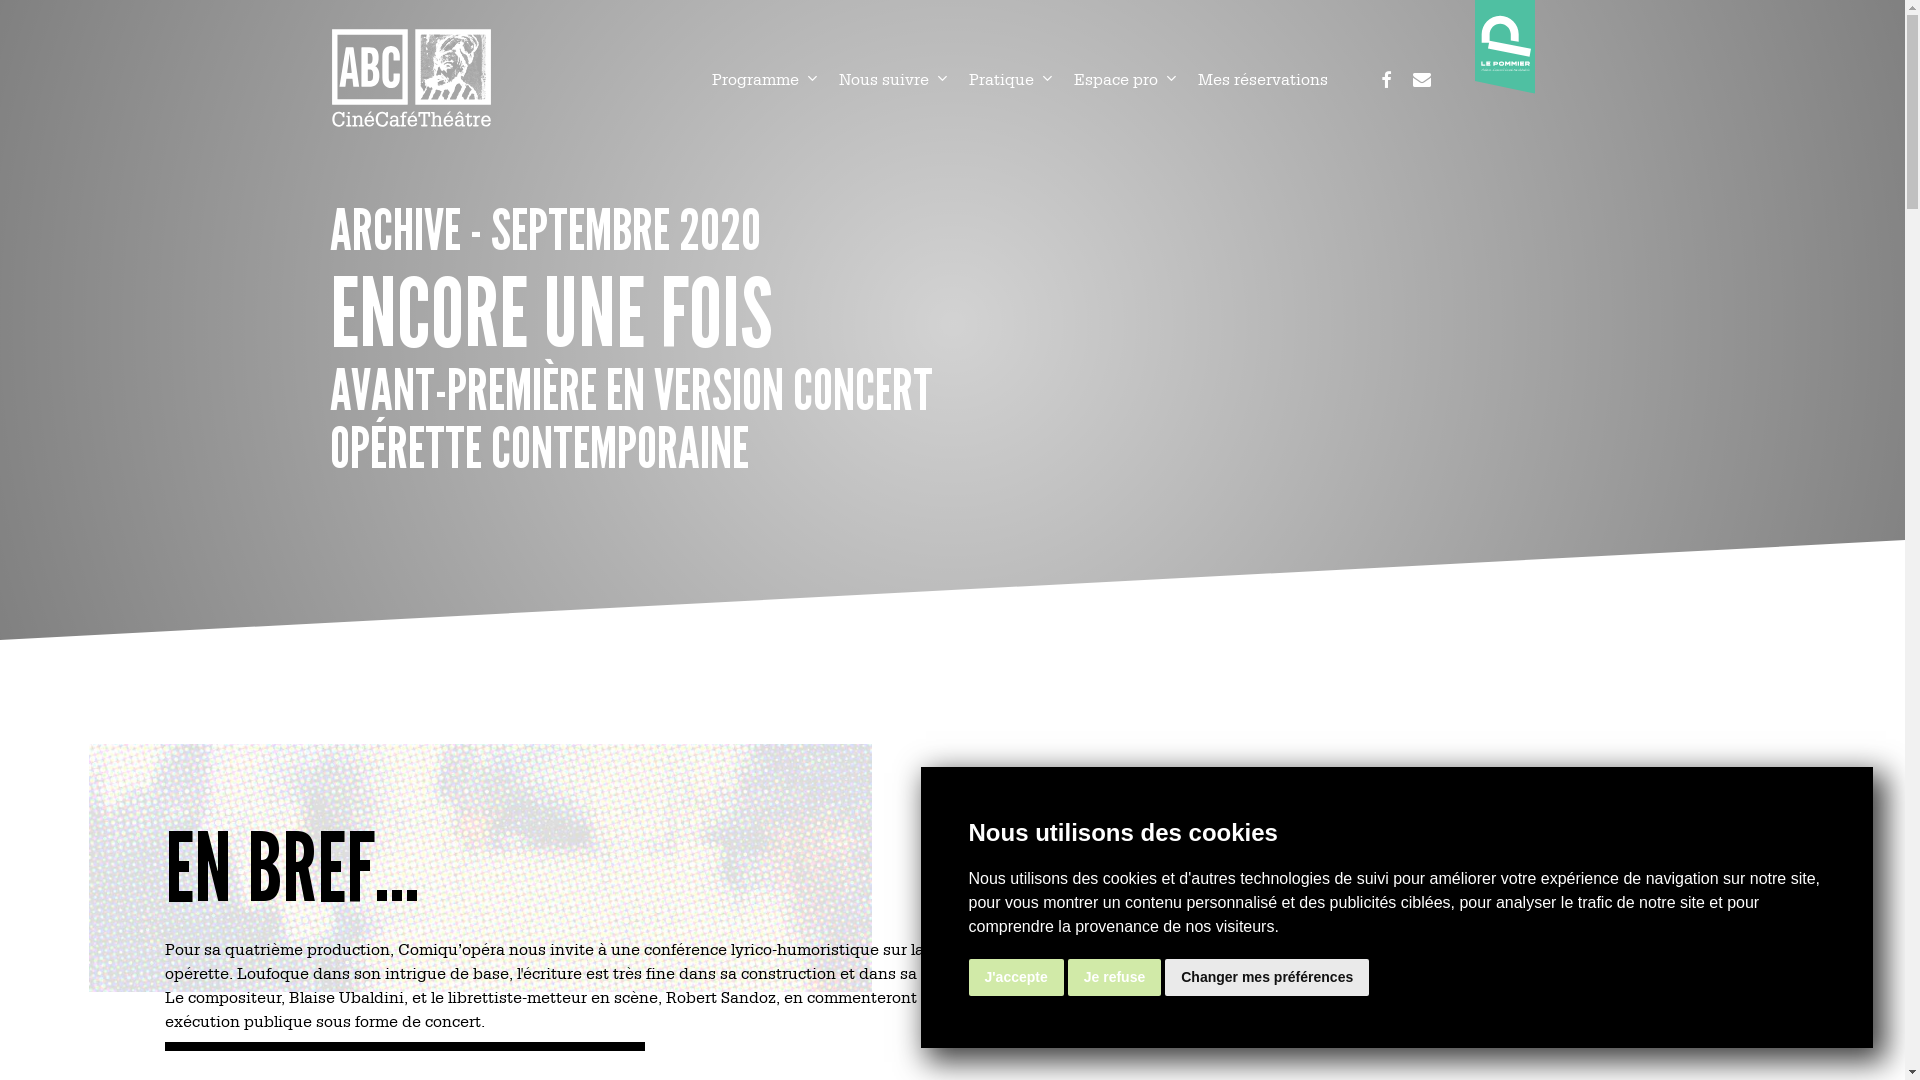 The width and height of the screenshot is (1920, 1080). I want to click on facebook, so click(1386, 78).